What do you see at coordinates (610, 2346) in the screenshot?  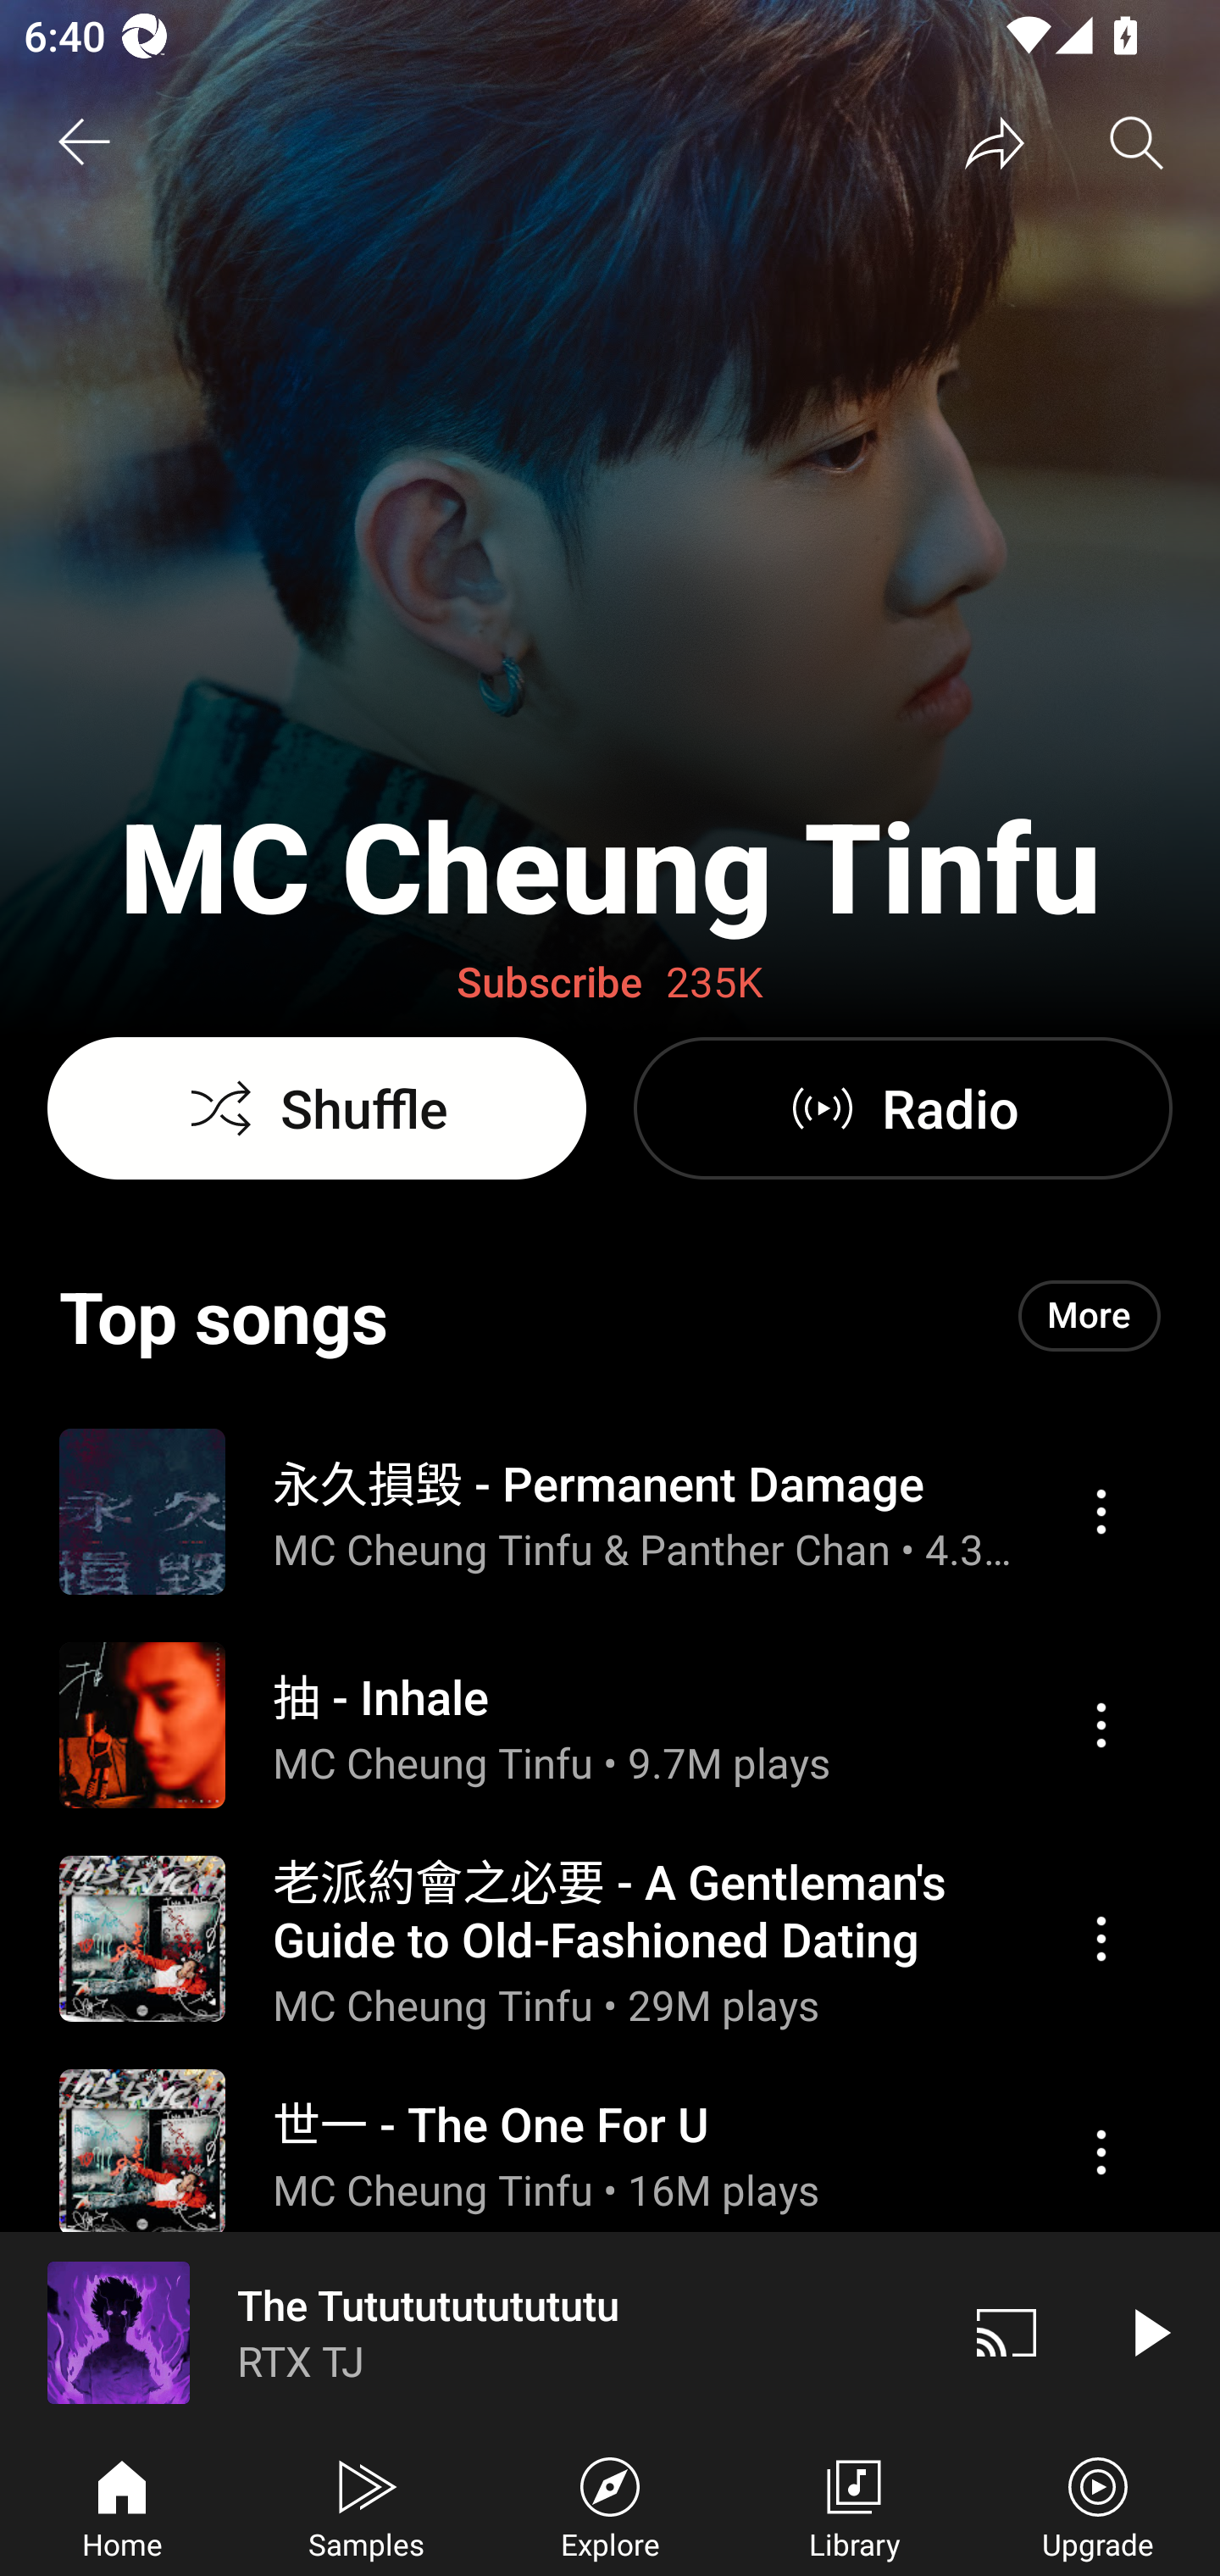 I see `Action menu` at bounding box center [610, 2346].